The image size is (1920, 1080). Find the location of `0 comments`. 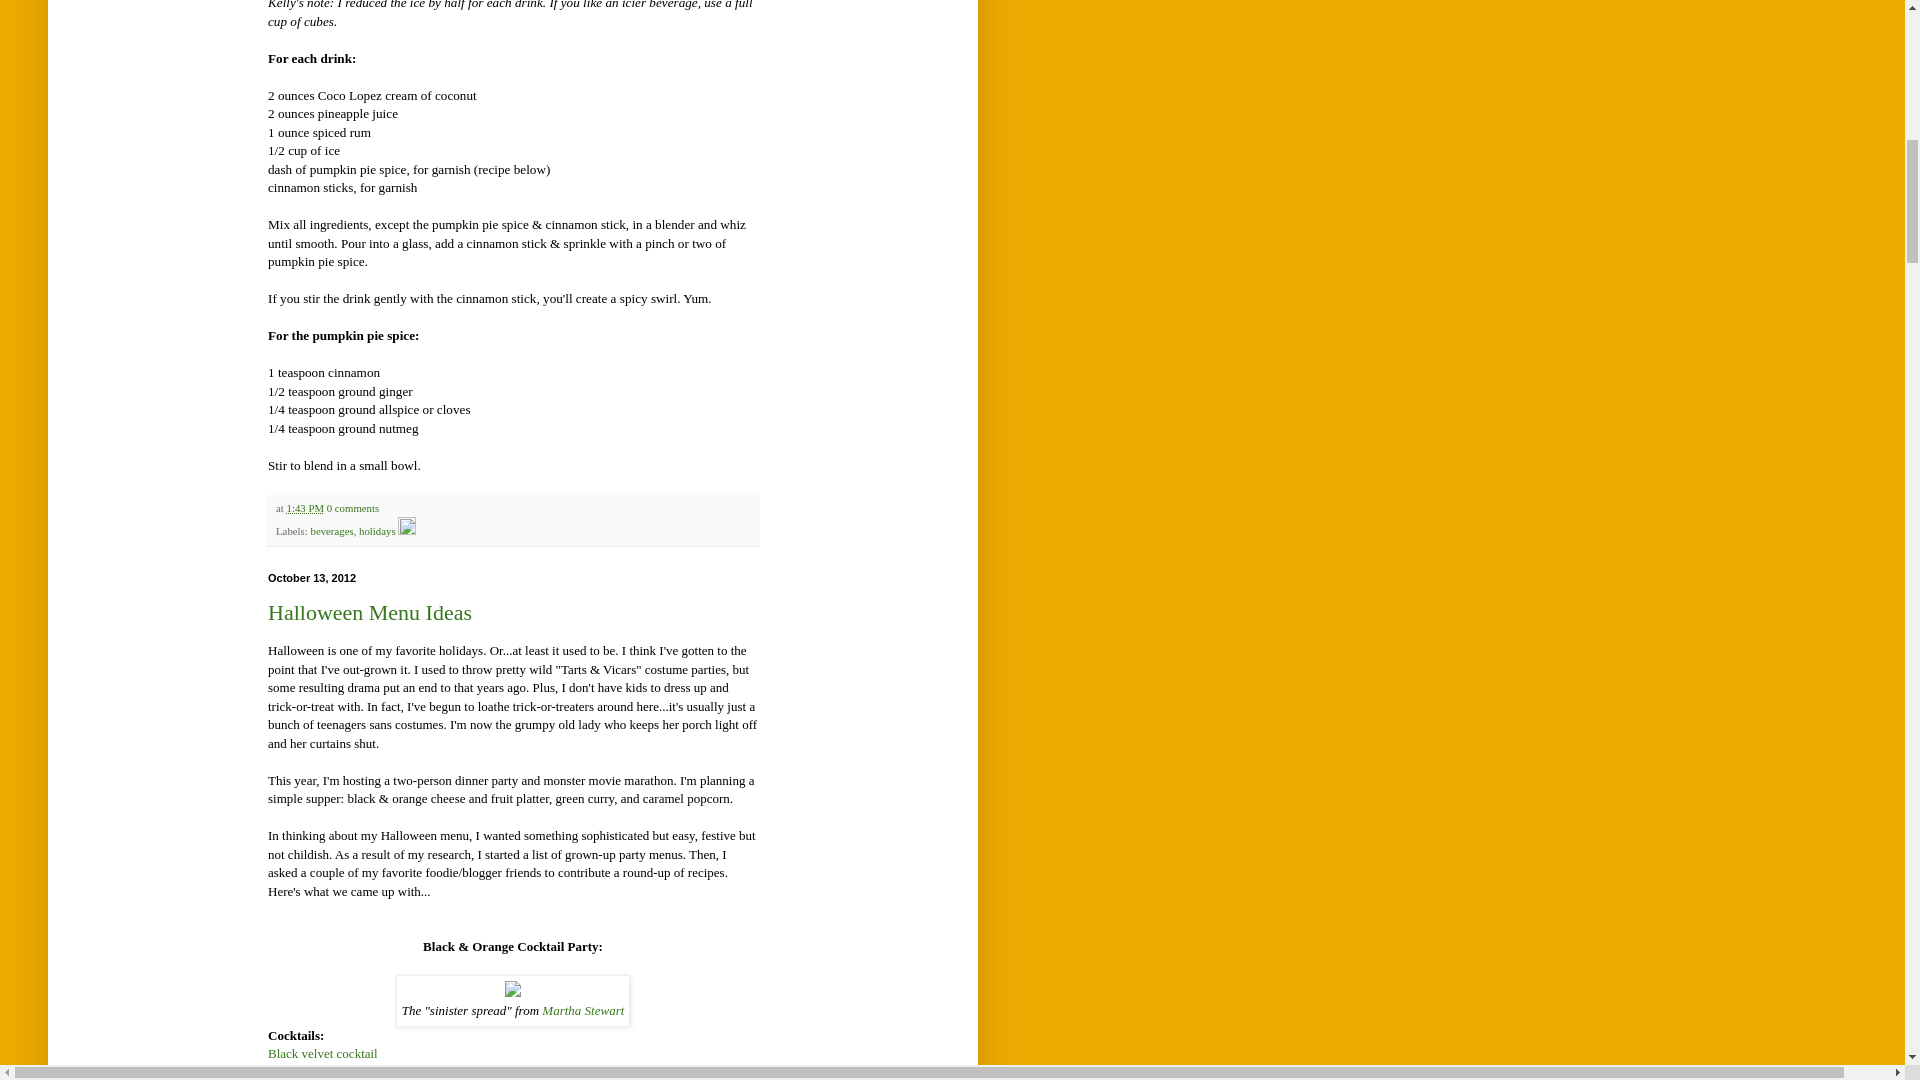

0 comments is located at coordinates (352, 508).